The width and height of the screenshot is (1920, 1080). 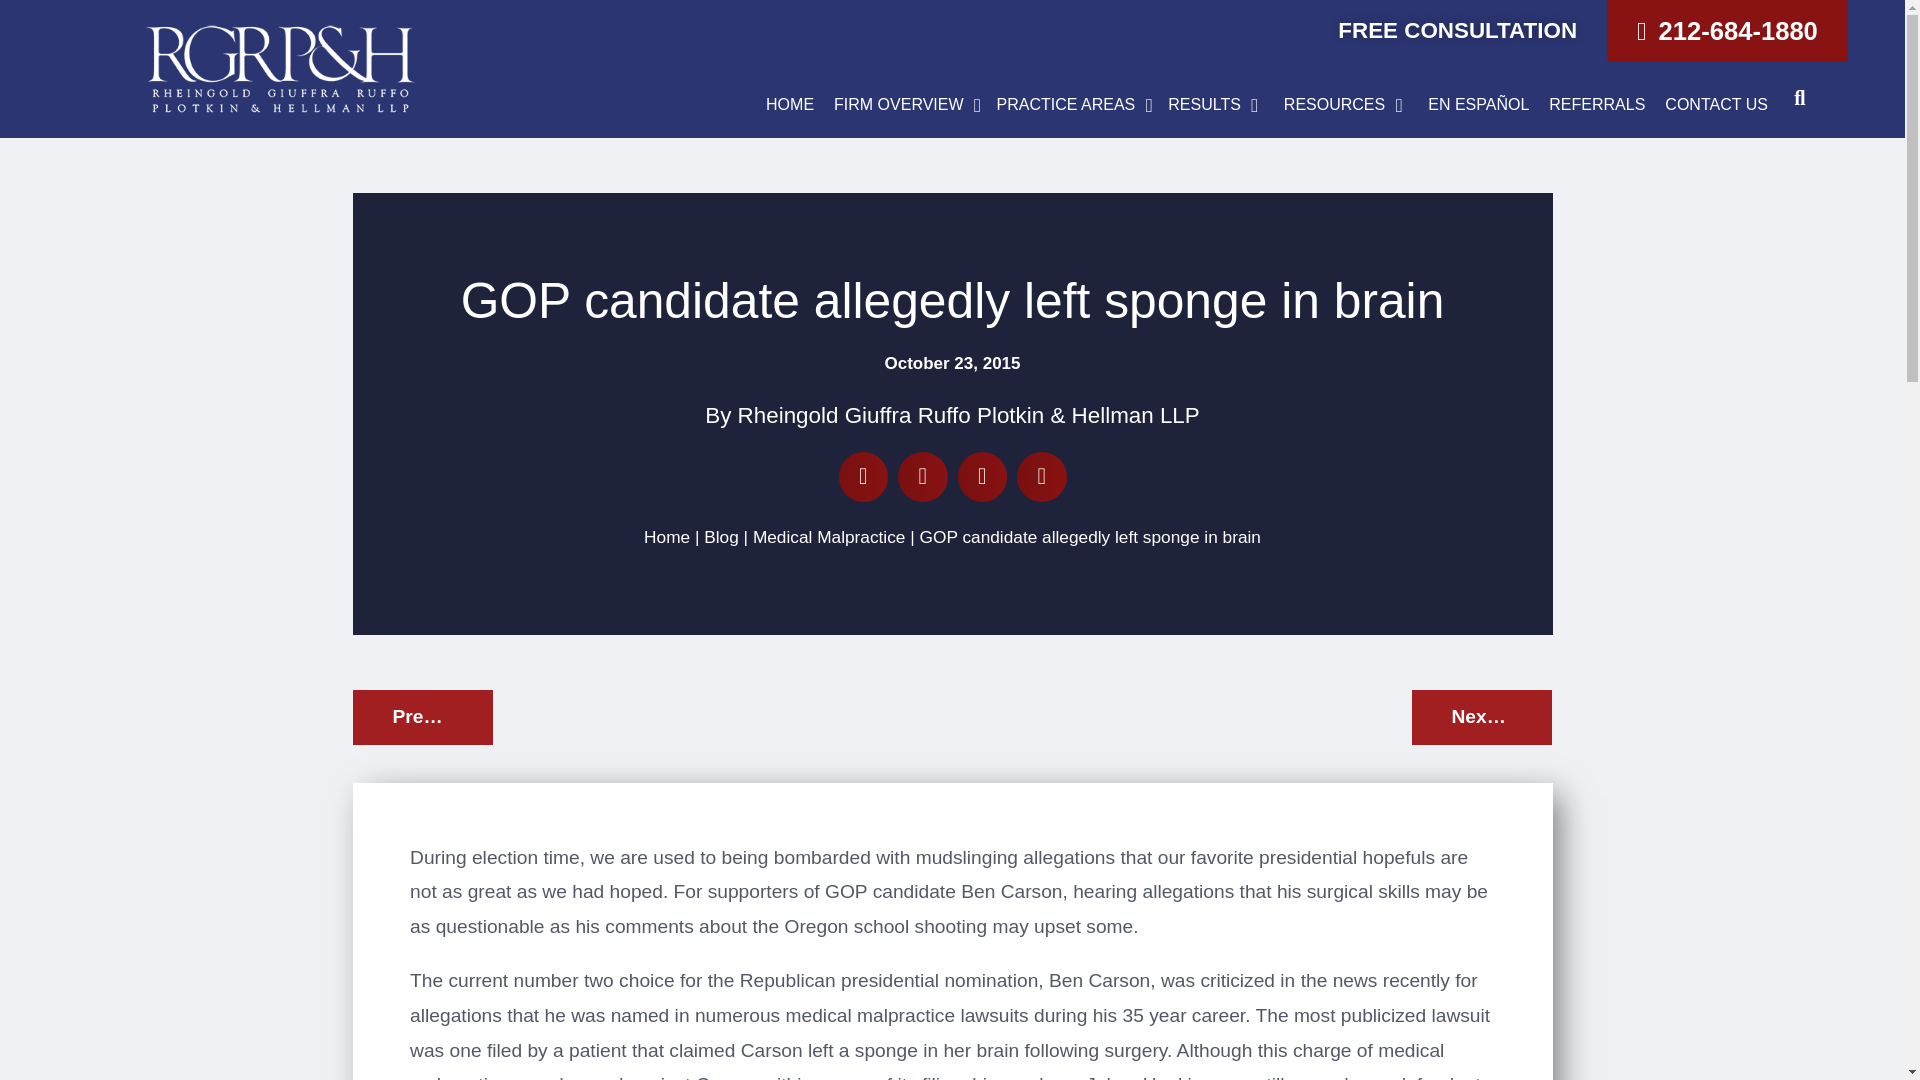 I want to click on FREE CONSULTATION, so click(x=1457, y=30).